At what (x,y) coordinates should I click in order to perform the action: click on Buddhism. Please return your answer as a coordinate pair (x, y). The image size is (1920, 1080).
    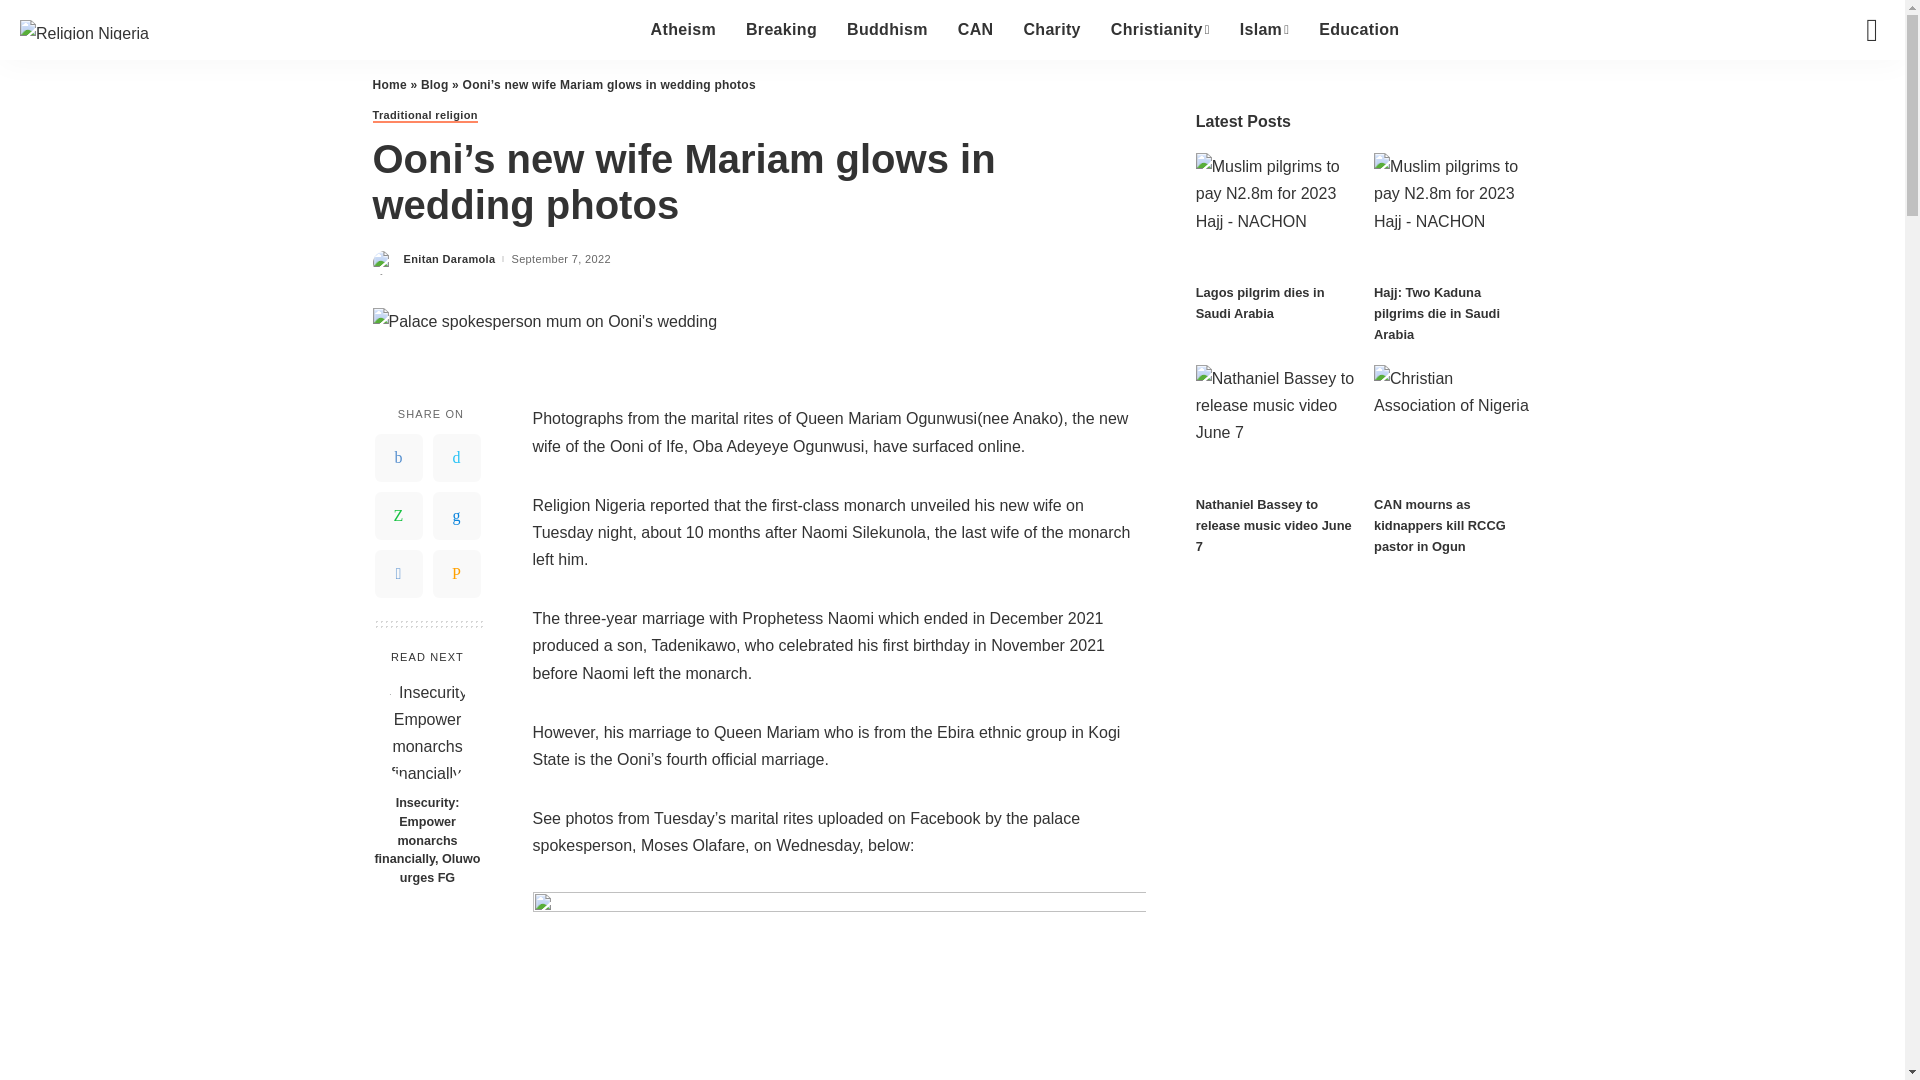
    Looking at the image, I should click on (886, 30).